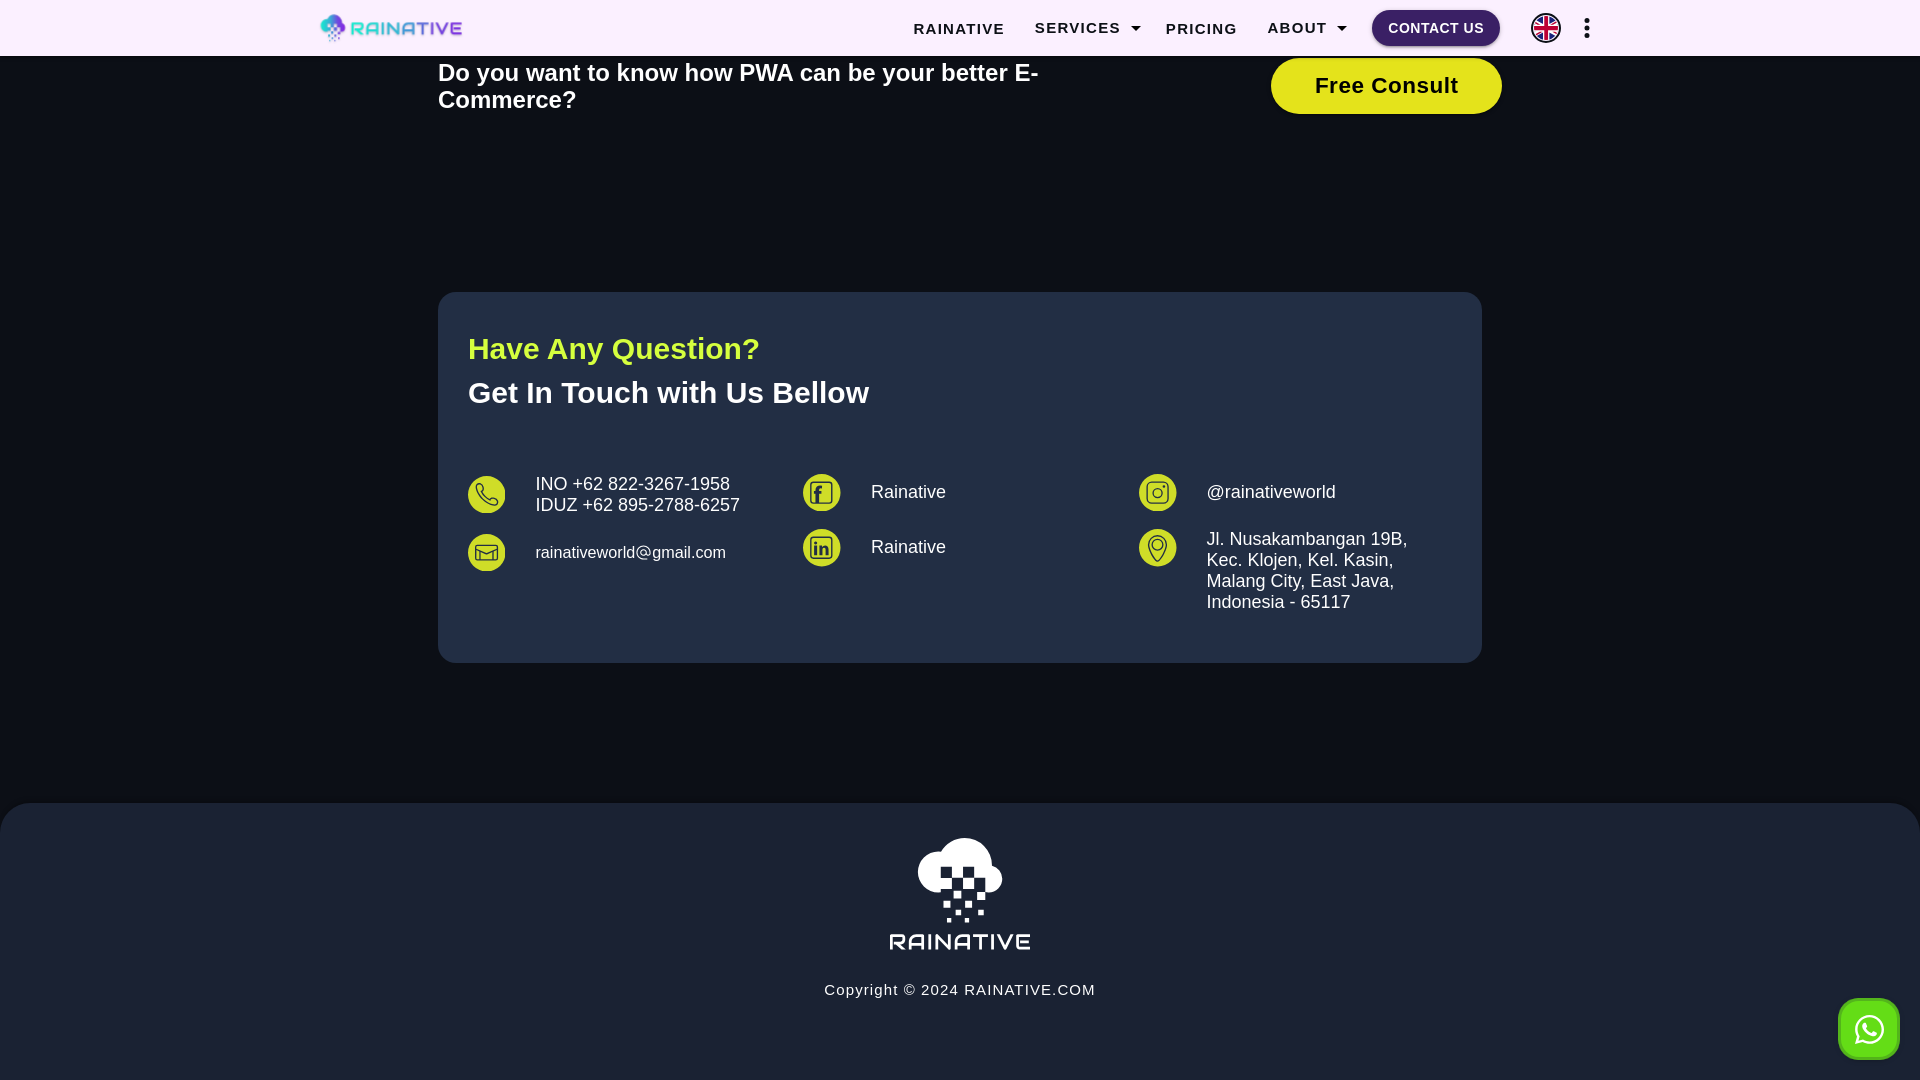 Image resolution: width=1920 pixels, height=1080 pixels. I want to click on Berkah Java Indo, so click(960, 894).